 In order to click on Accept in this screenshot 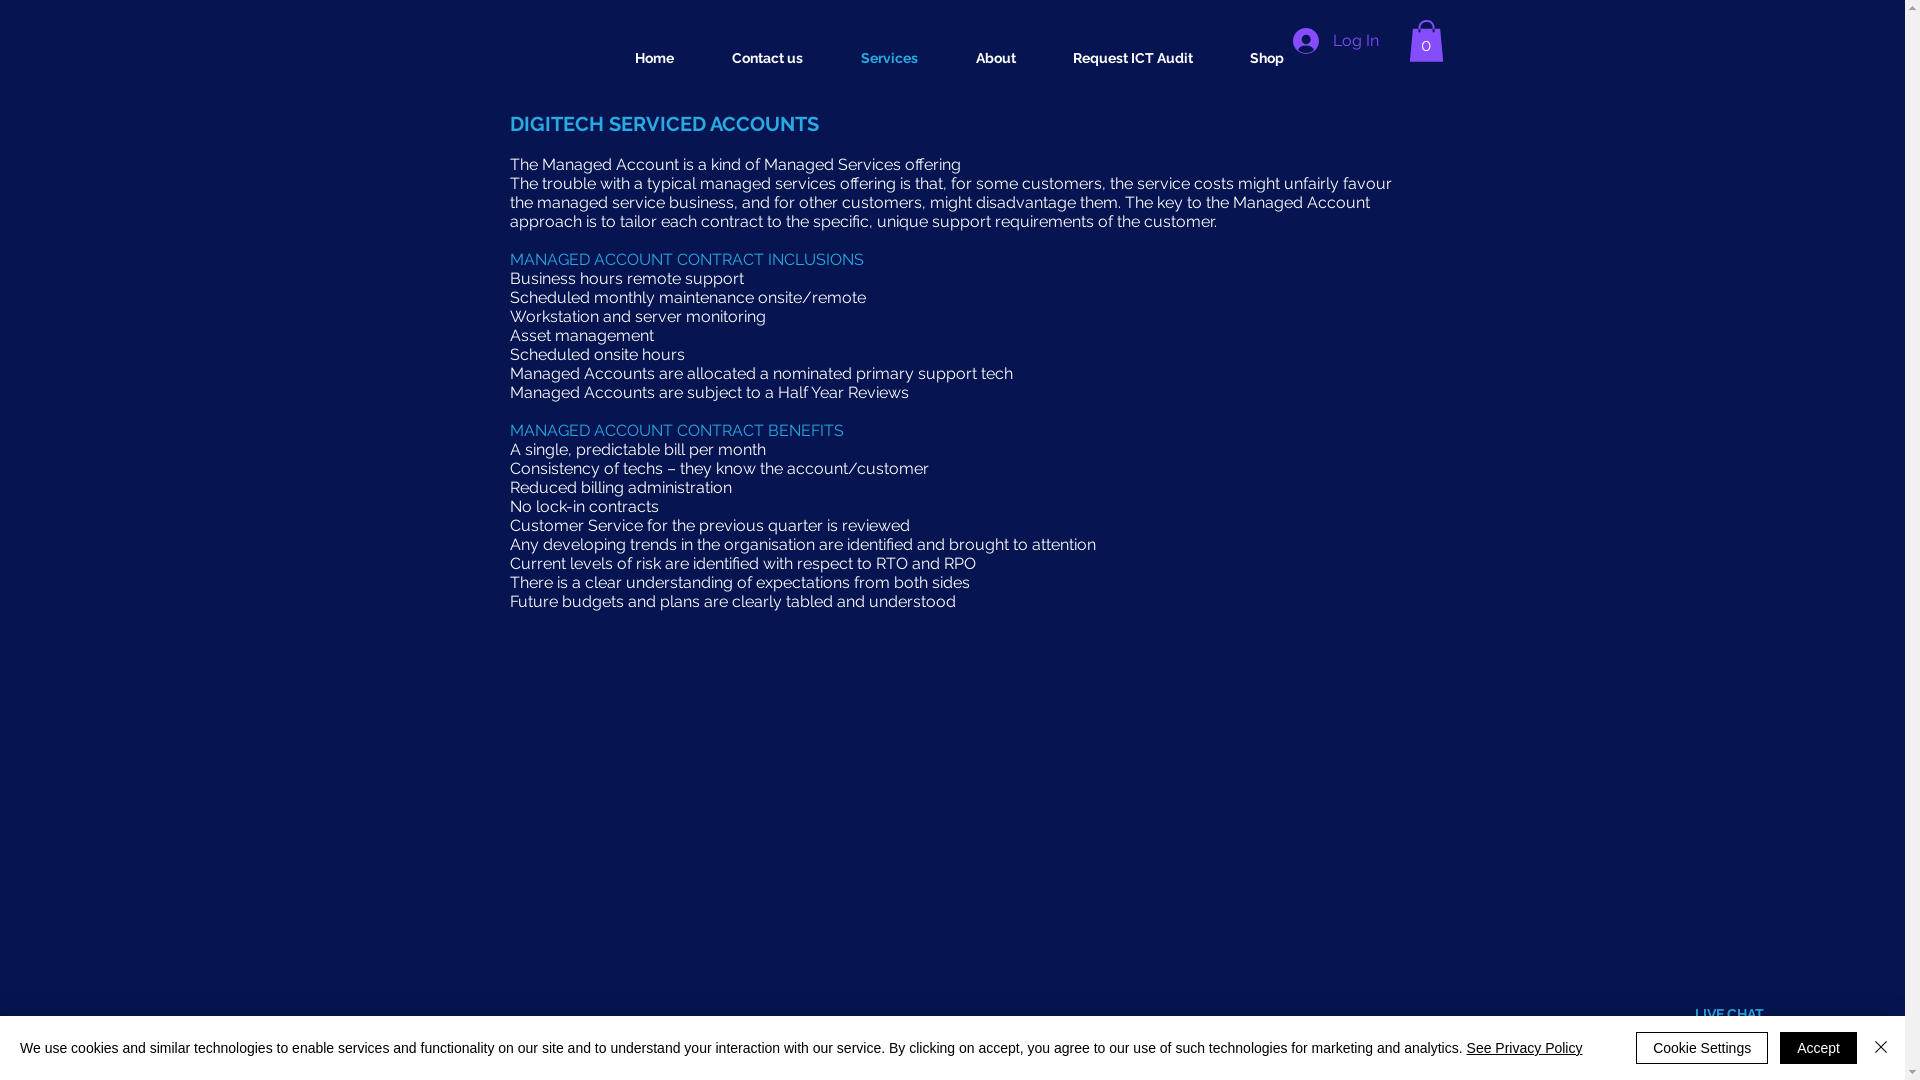, I will do `click(1818, 1048)`.